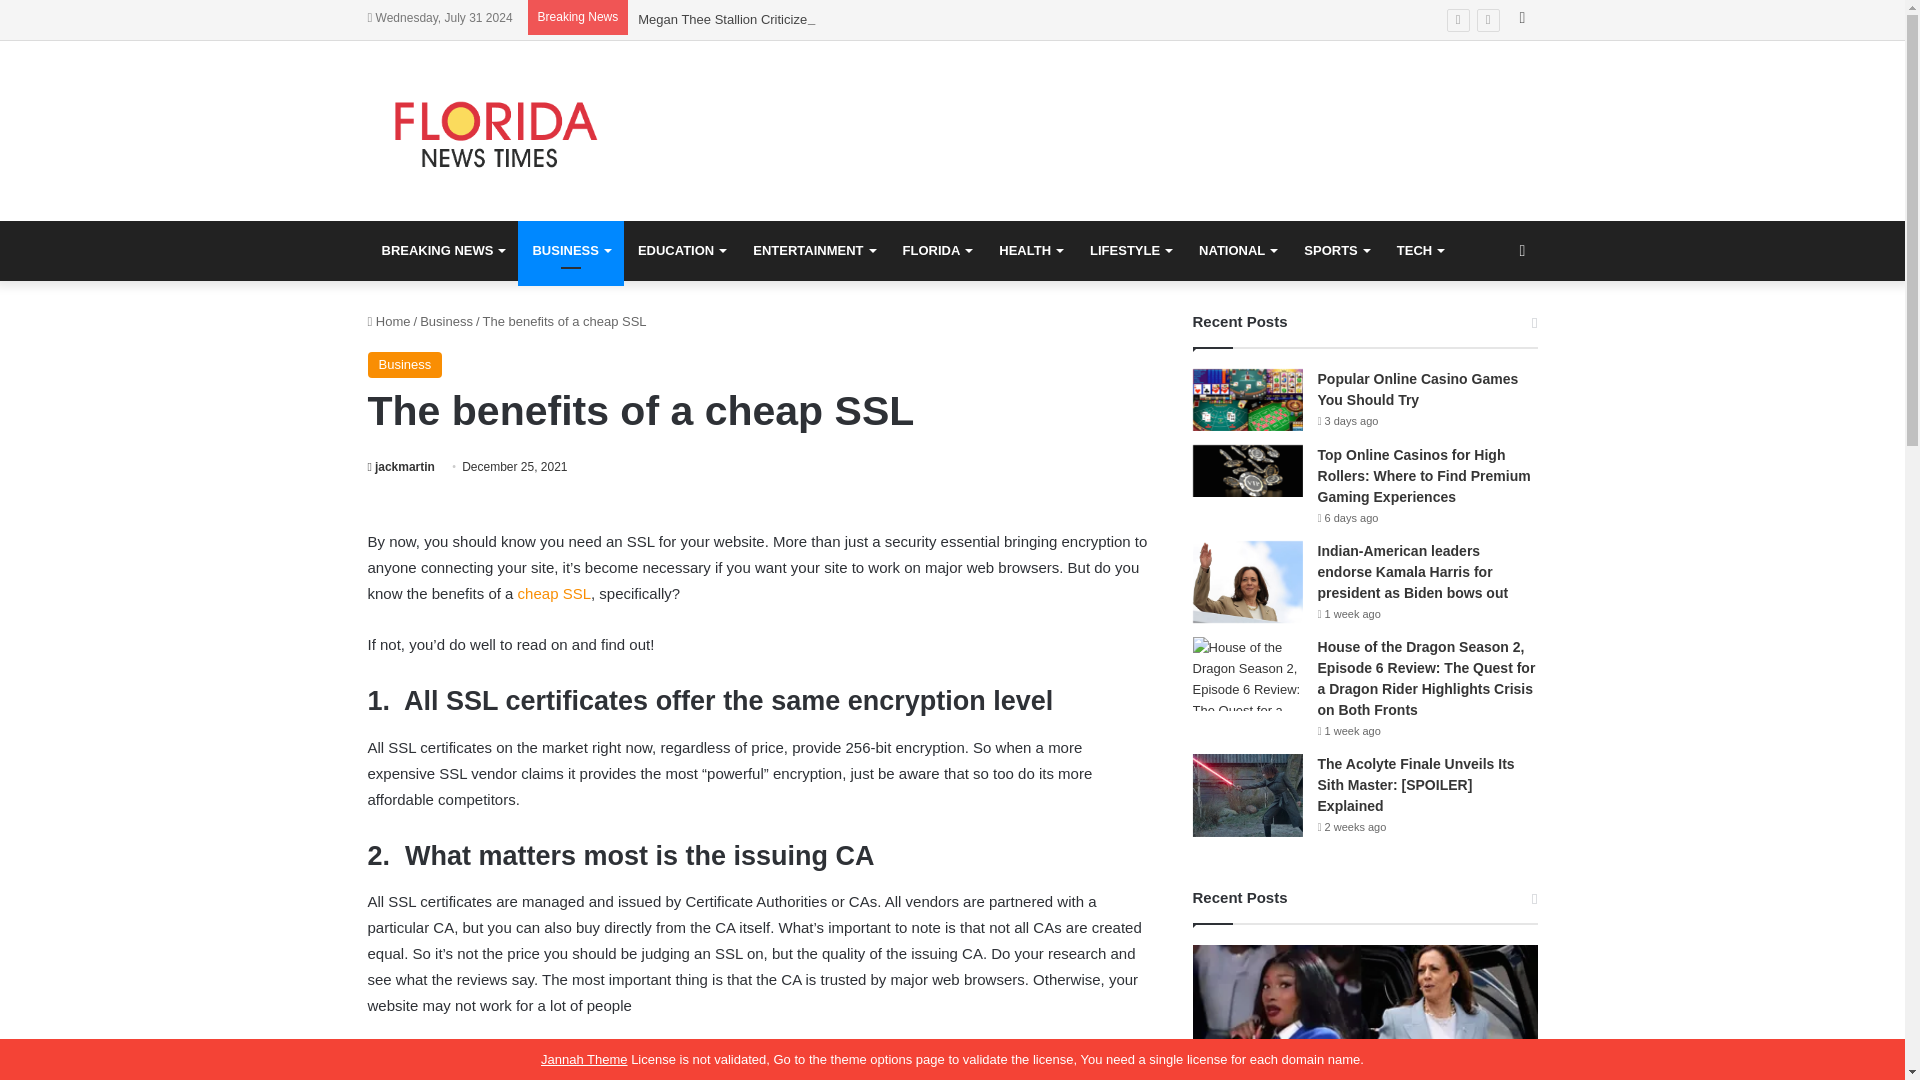 This screenshot has height=1080, width=1920. What do you see at coordinates (446, 322) in the screenshot?
I see `Business` at bounding box center [446, 322].